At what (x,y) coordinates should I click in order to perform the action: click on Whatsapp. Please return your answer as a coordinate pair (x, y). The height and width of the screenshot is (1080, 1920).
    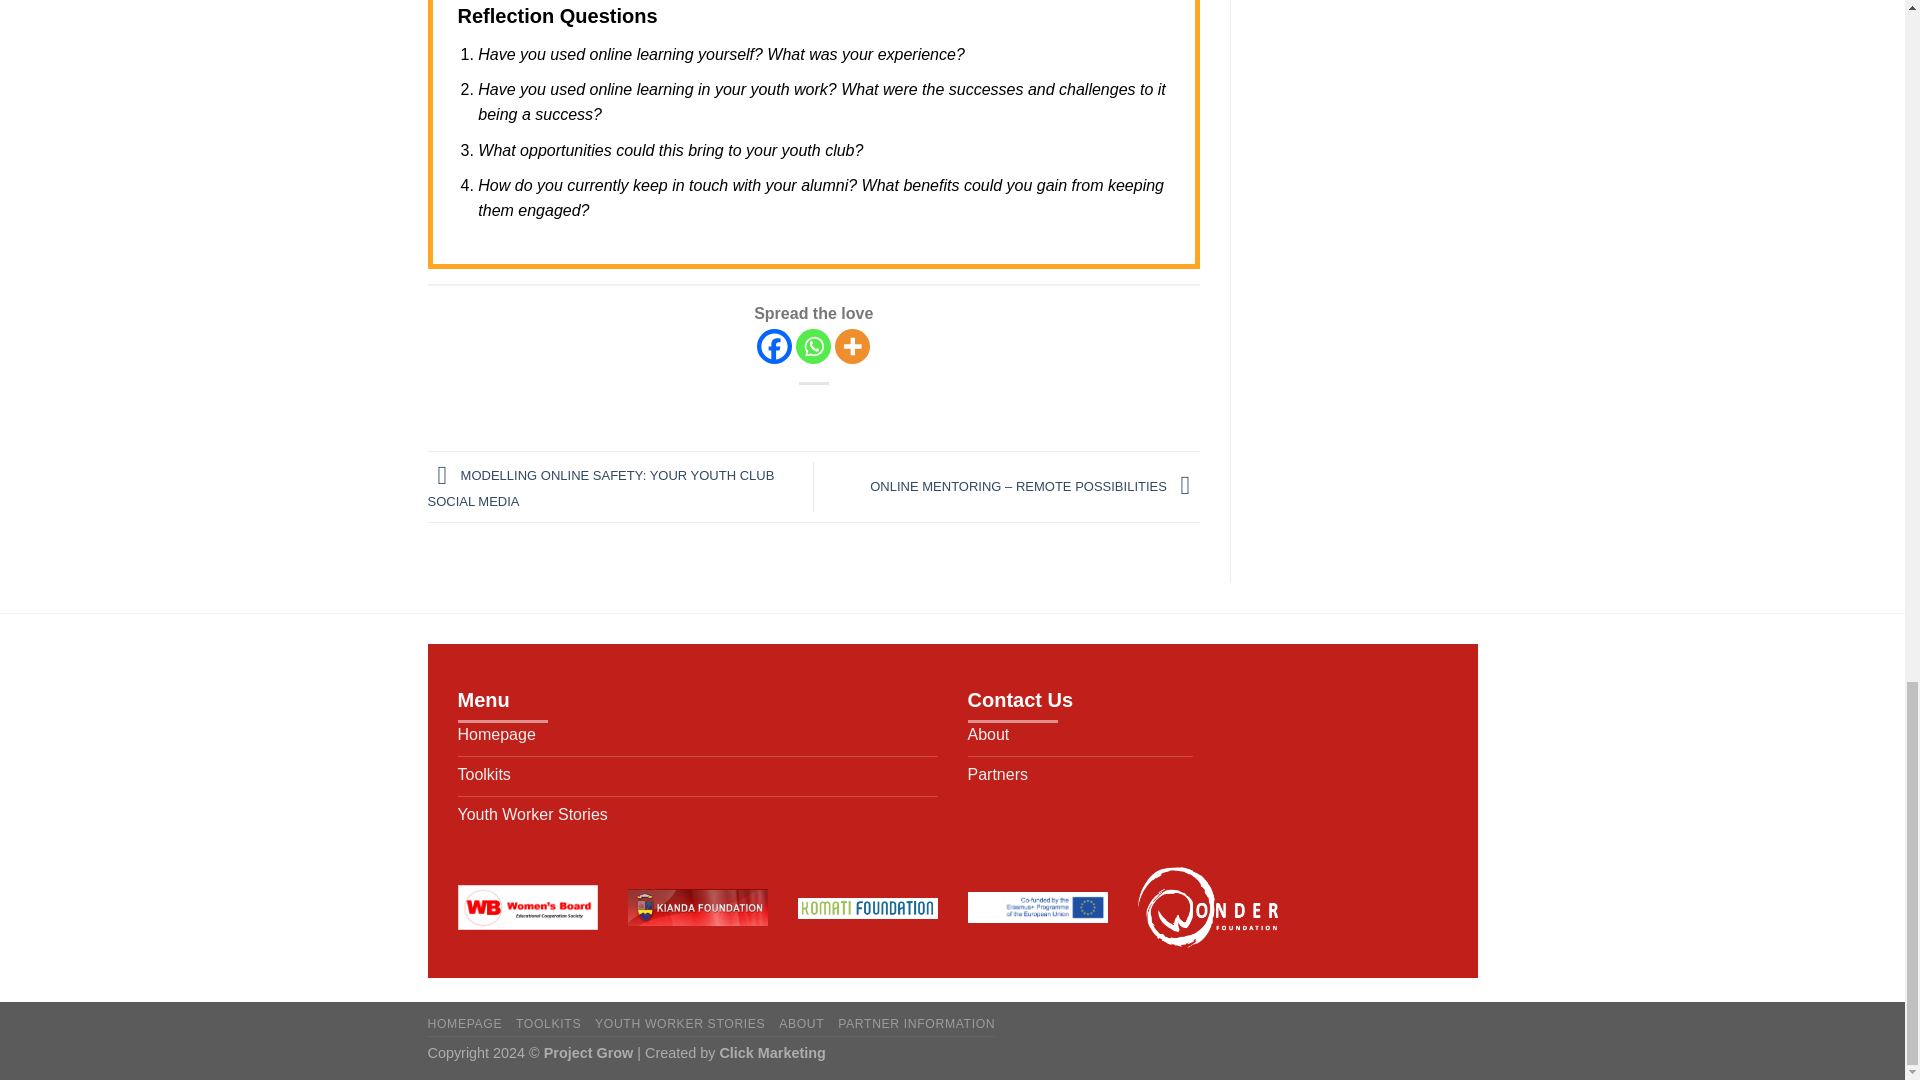
    Looking at the image, I should click on (814, 346).